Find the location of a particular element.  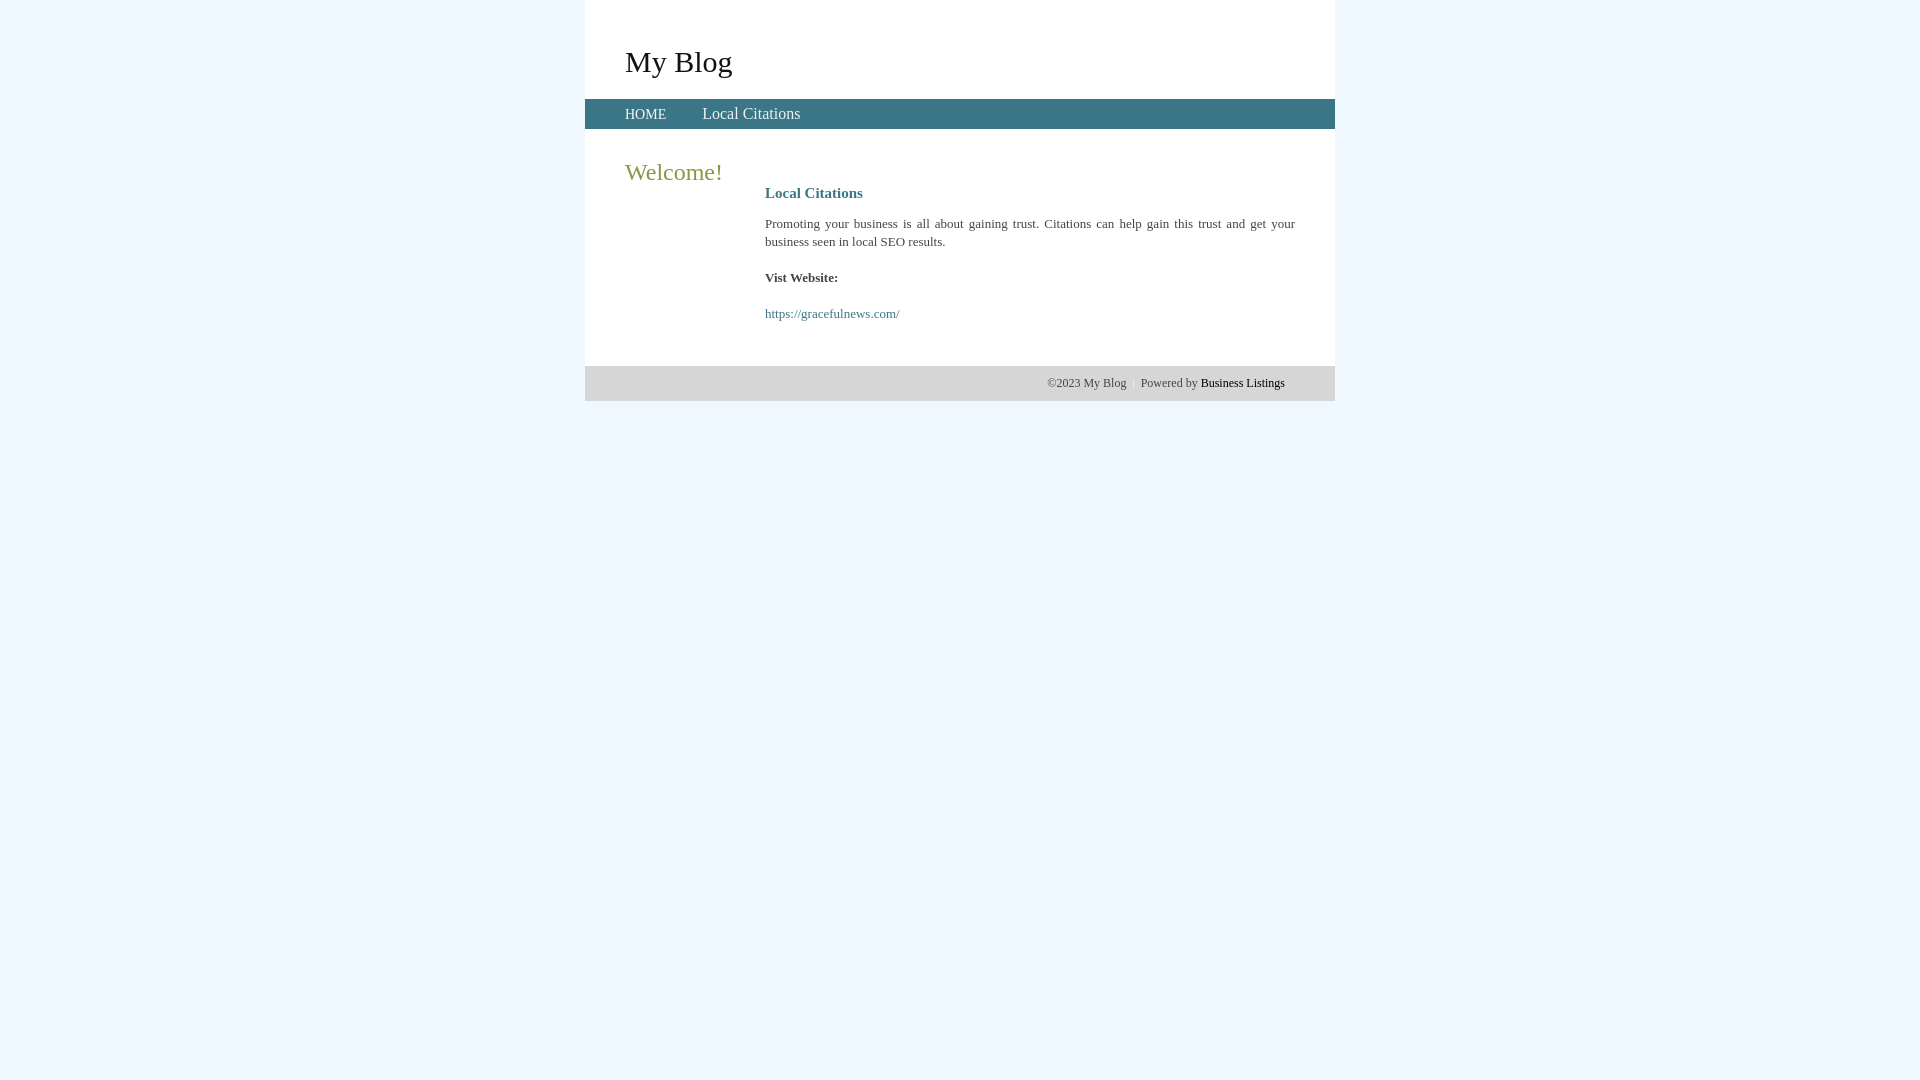

HOME is located at coordinates (646, 114).